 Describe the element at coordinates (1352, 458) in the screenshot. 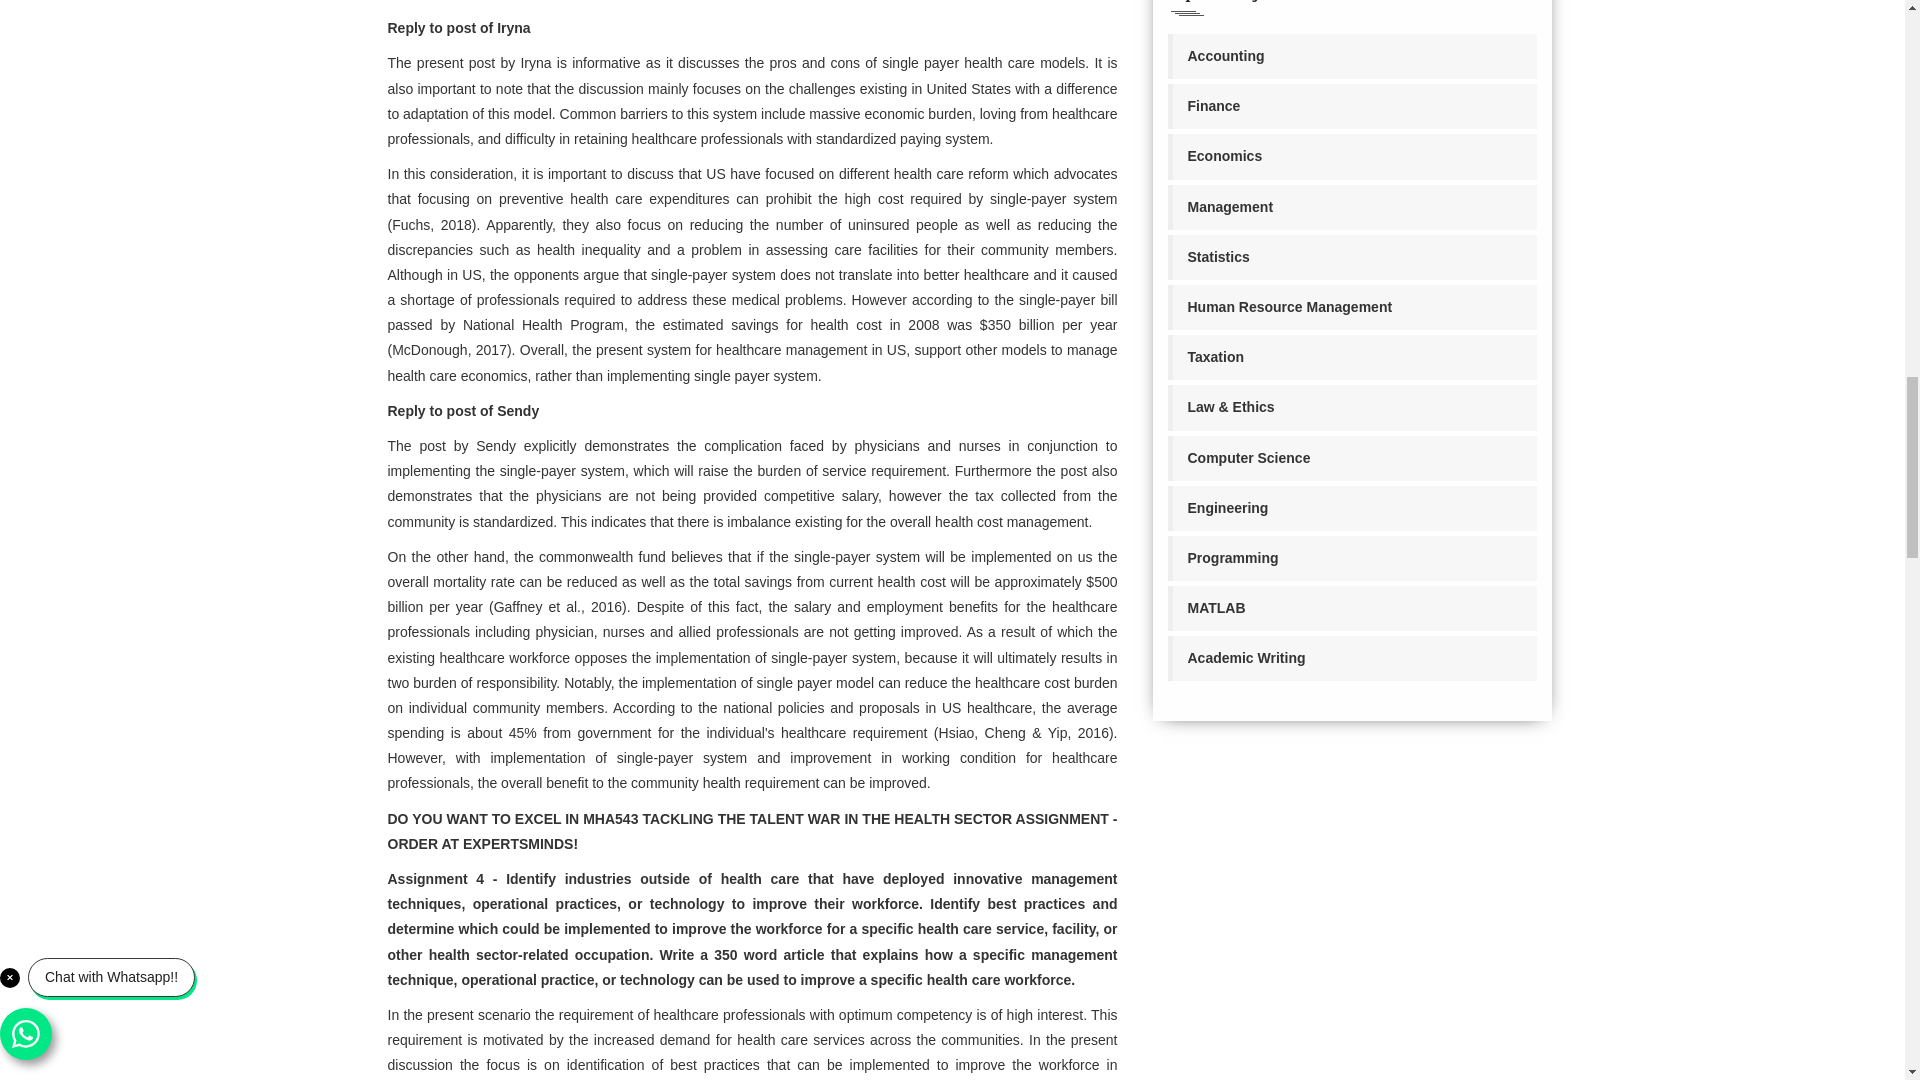

I see `Computer Science assignment help` at that location.